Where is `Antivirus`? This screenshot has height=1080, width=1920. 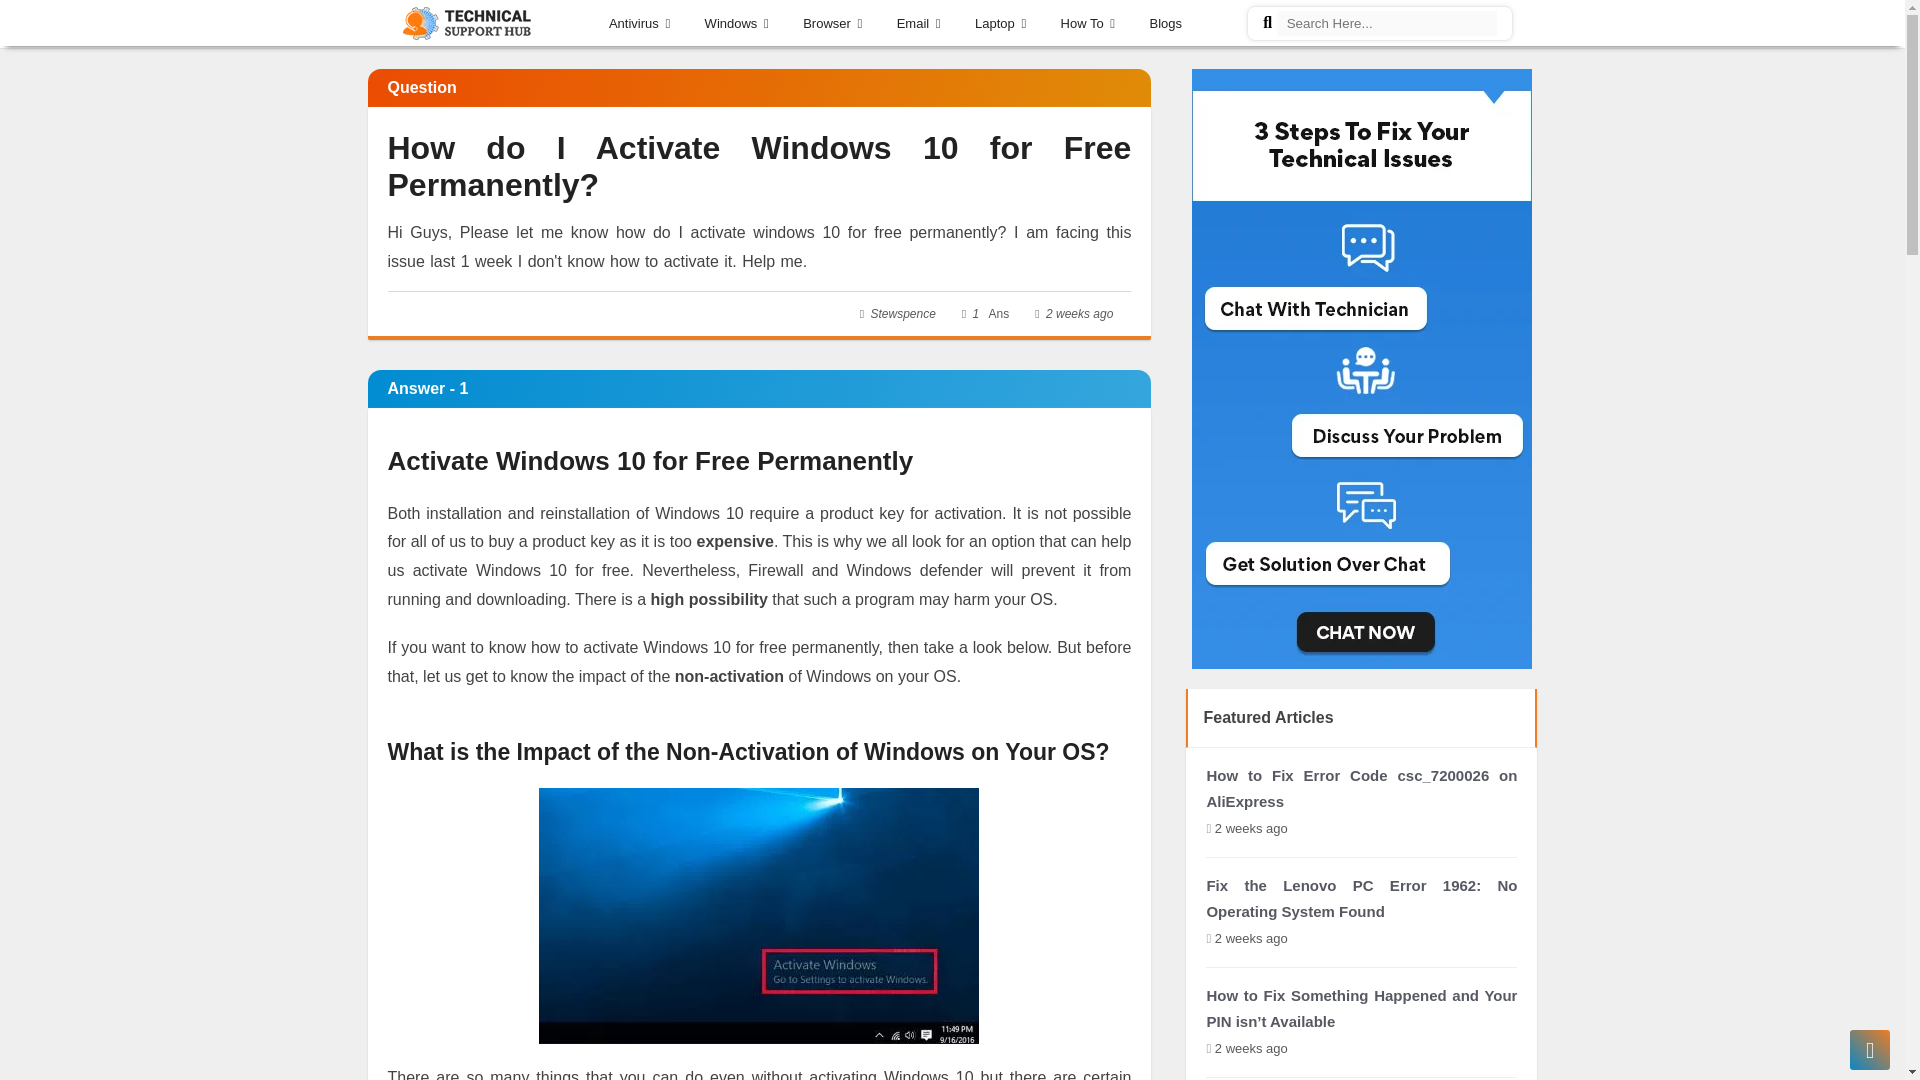
Antivirus is located at coordinates (640, 20).